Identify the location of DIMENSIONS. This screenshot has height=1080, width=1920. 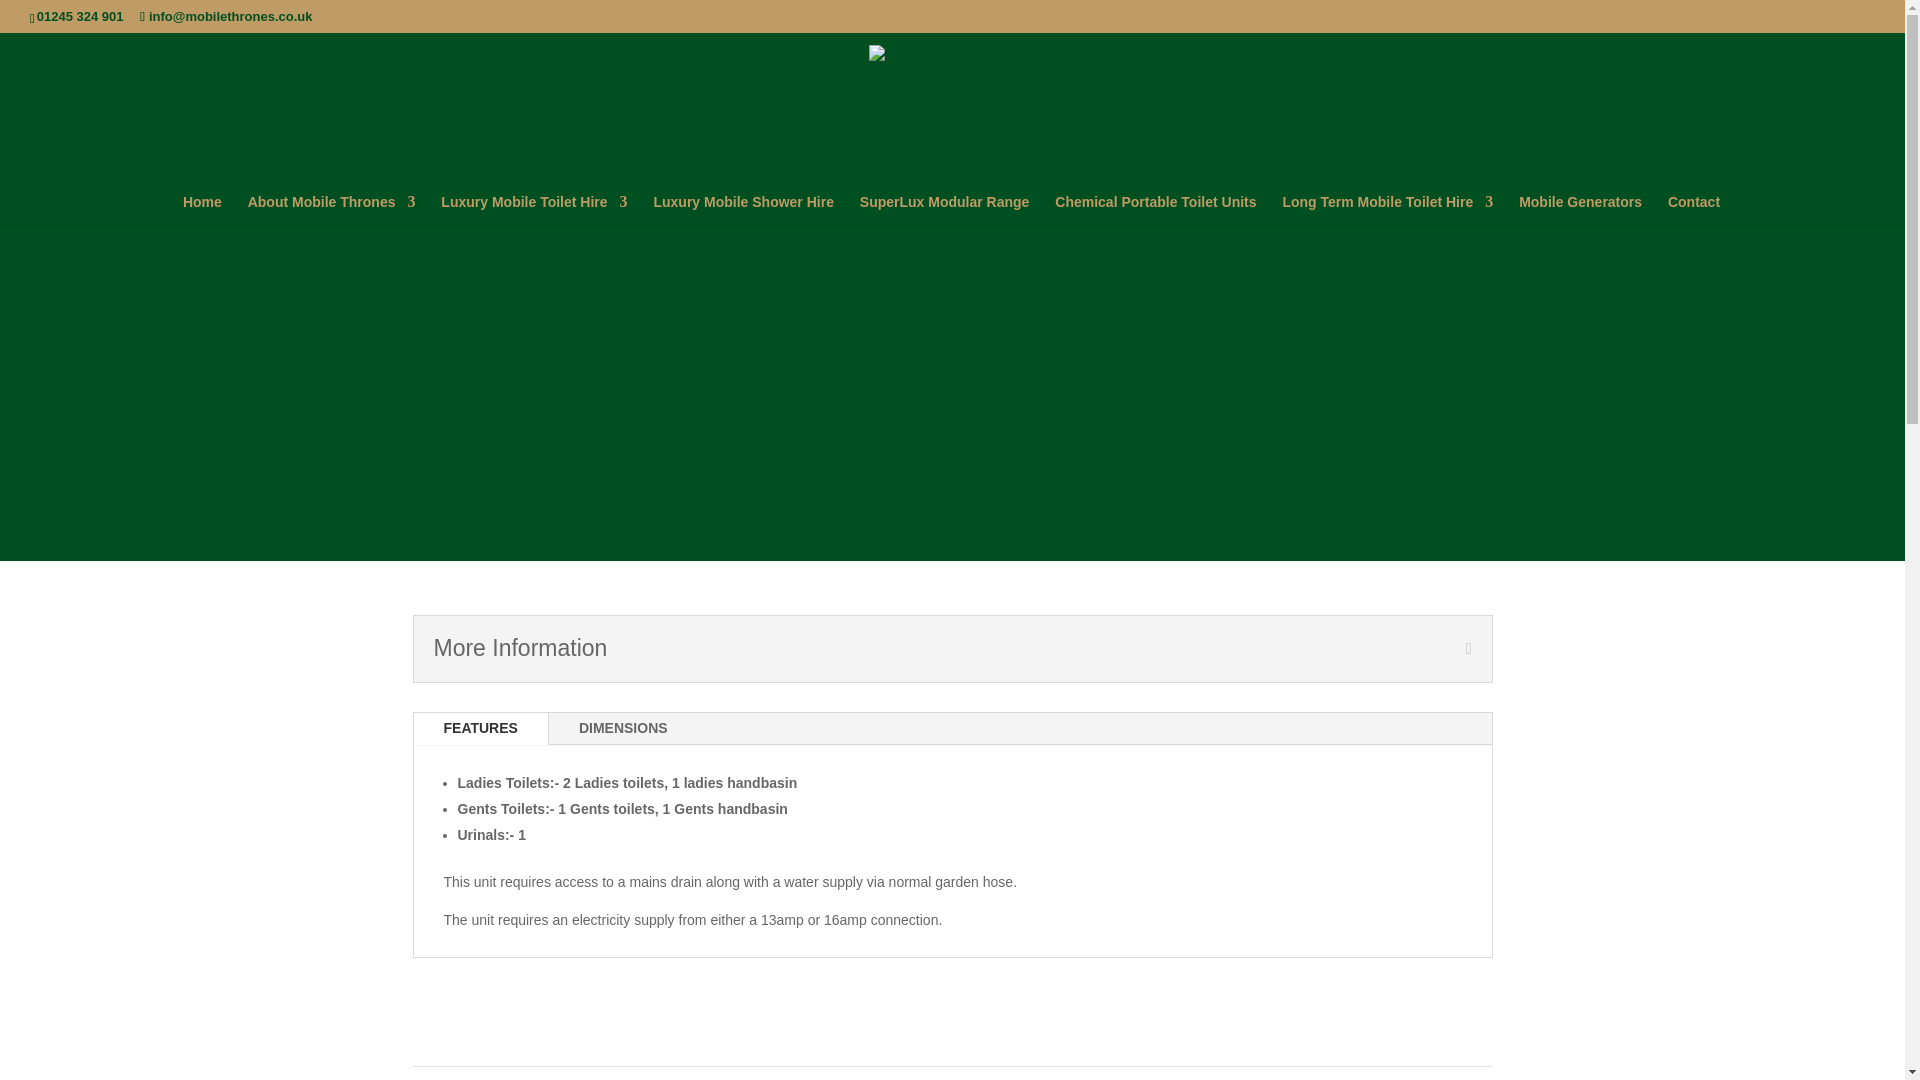
(624, 728).